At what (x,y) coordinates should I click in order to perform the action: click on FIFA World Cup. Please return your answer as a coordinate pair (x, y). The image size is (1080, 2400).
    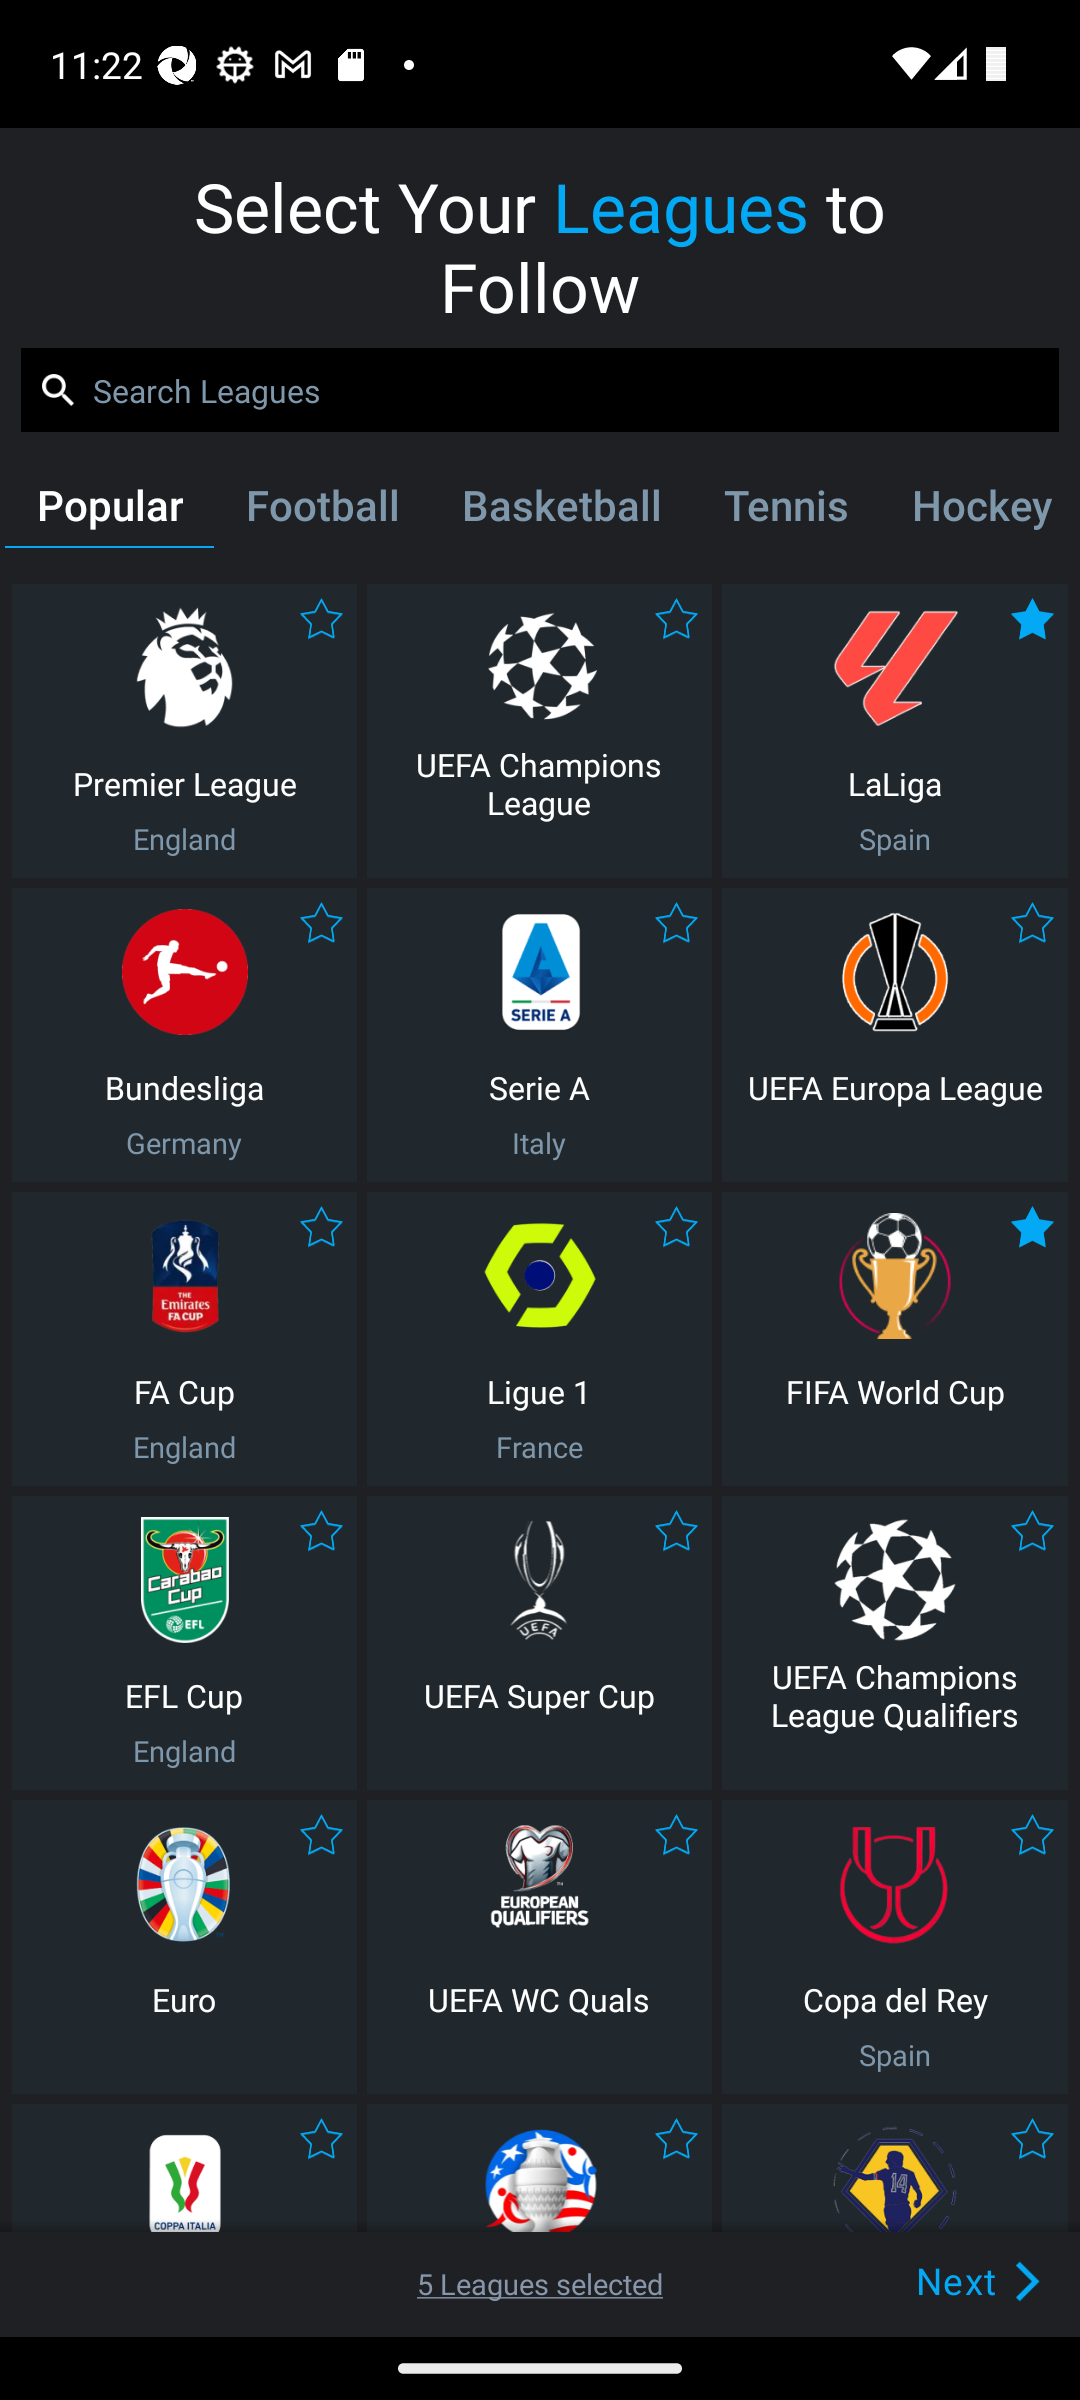
    Looking at the image, I should click on (895, 1338).